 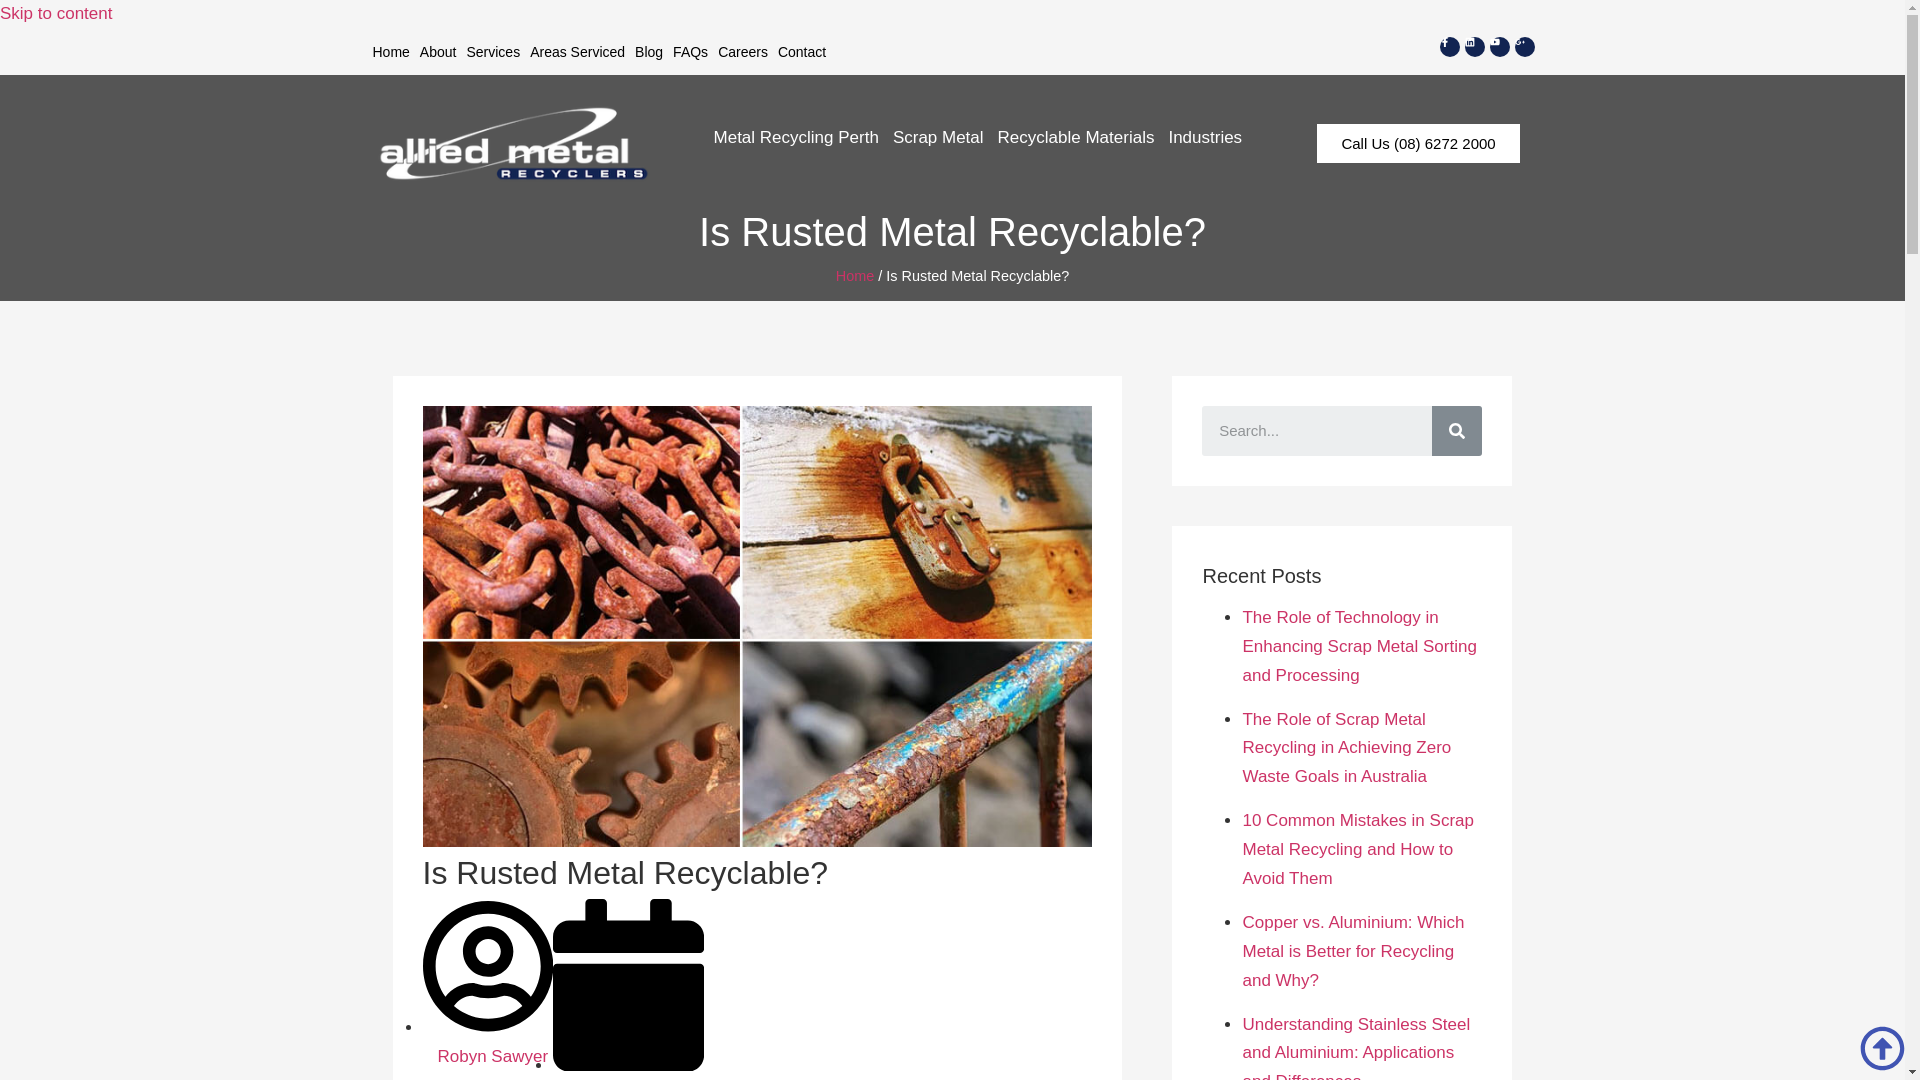 What do you see at coordinates (1205, 137) in the screenshot?
I see `Industries` at bounding box center [1205, 137].